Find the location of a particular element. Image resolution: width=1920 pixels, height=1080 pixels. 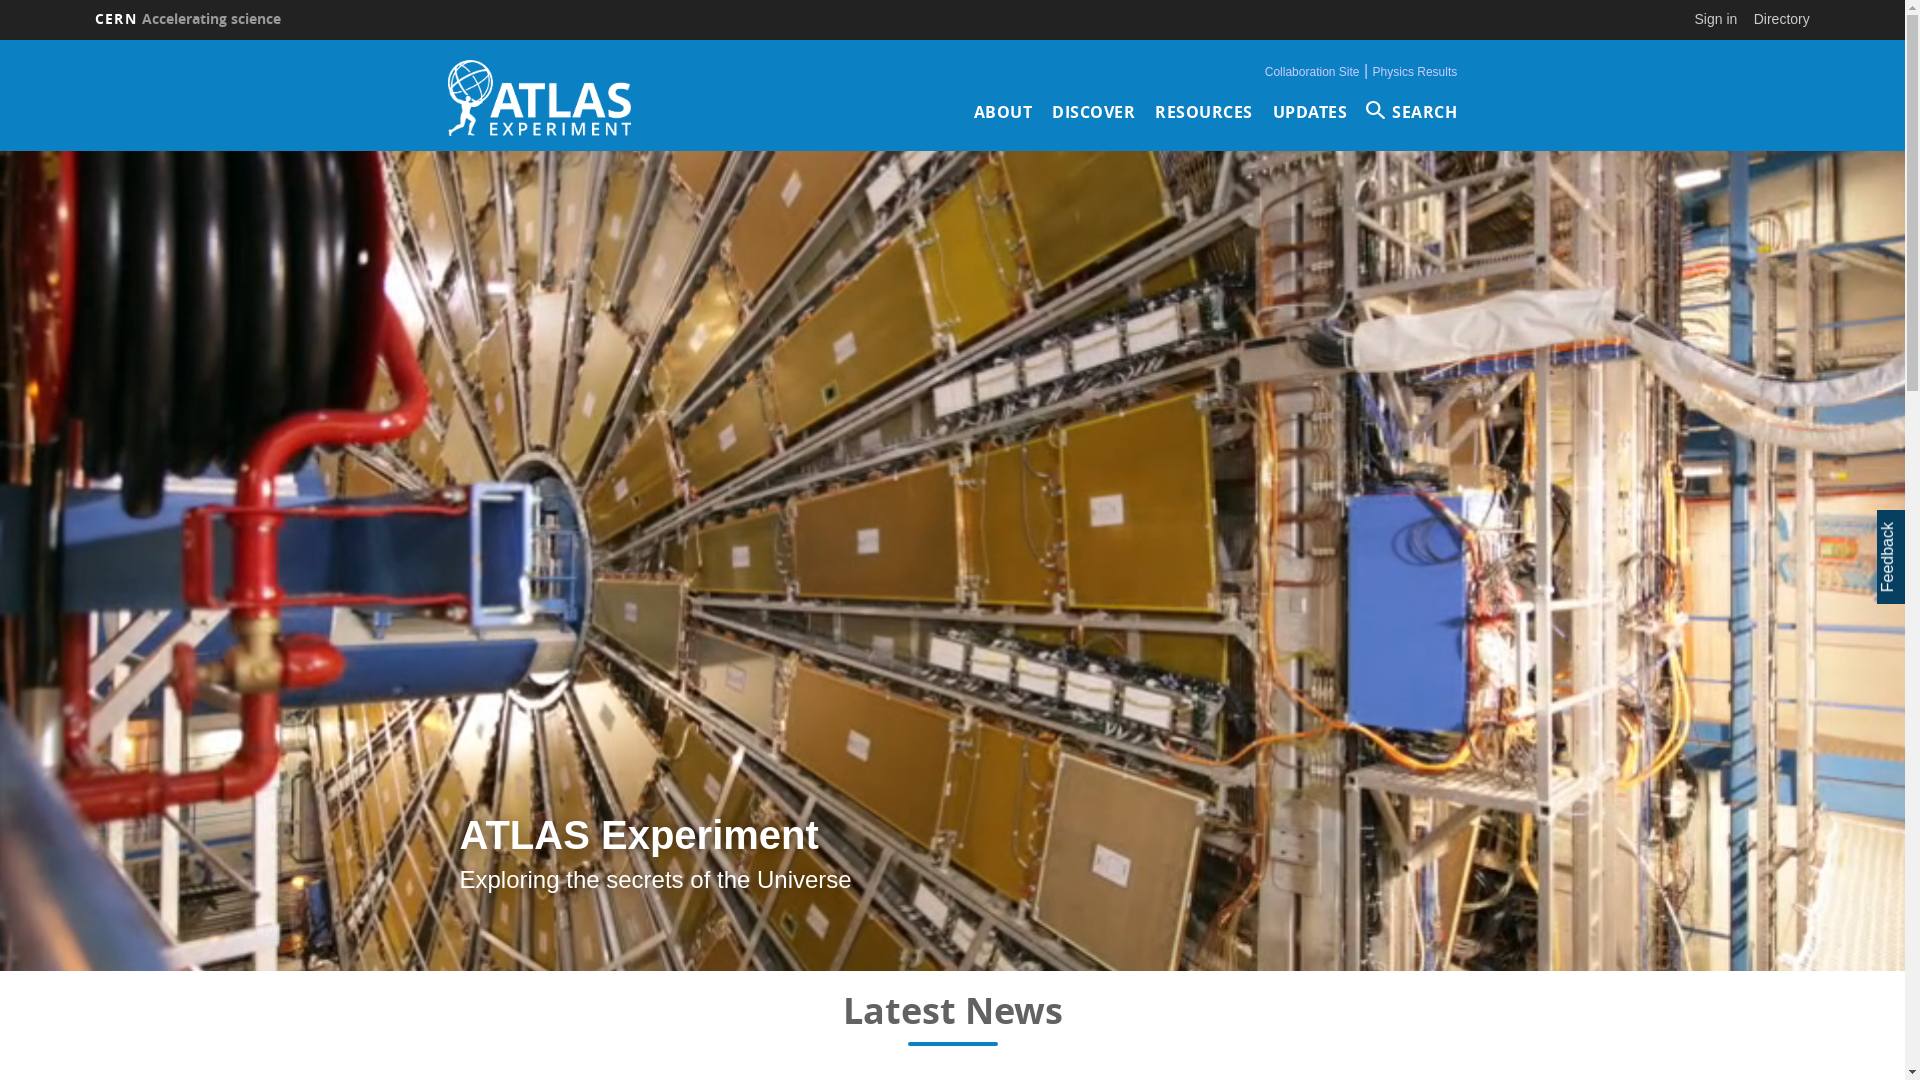

Sign in is located at coordinates (1716, 19).